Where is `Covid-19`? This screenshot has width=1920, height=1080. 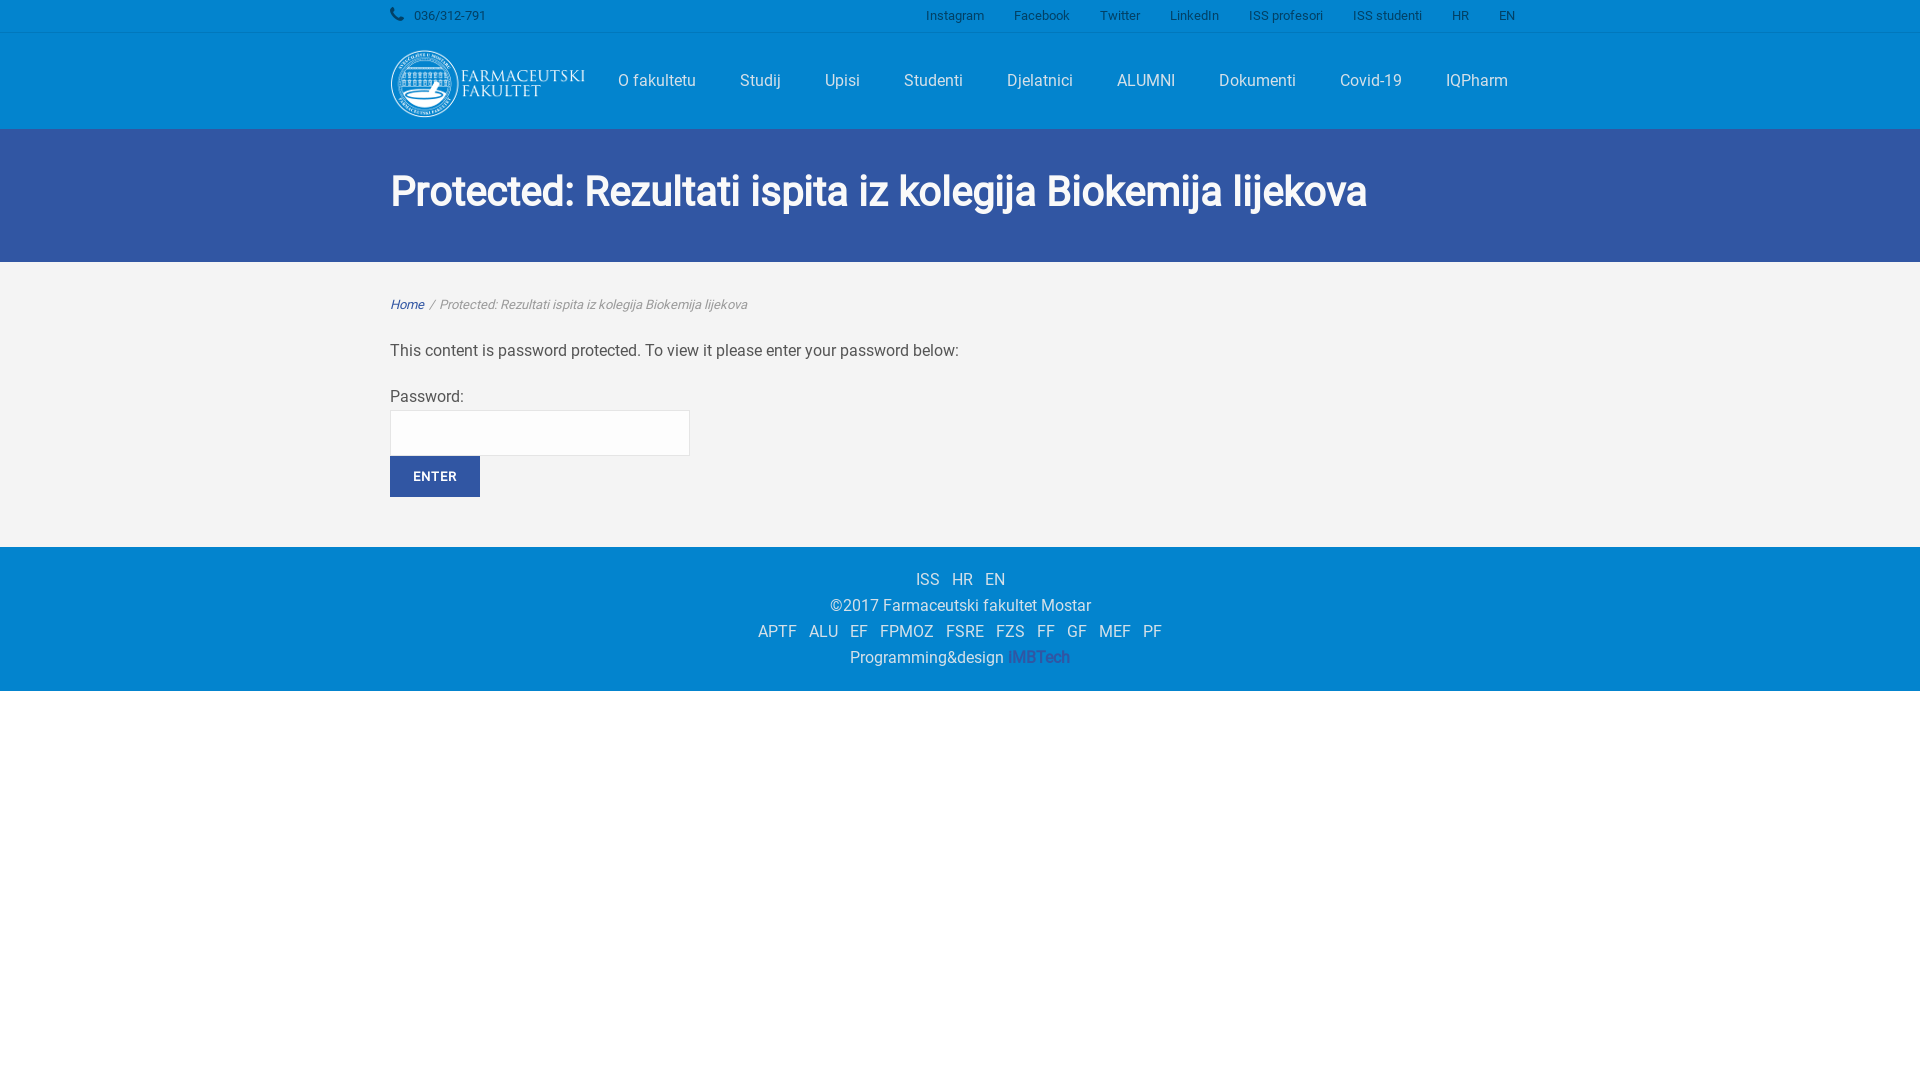 Covid-19 is located at coordinates (1371, 81).